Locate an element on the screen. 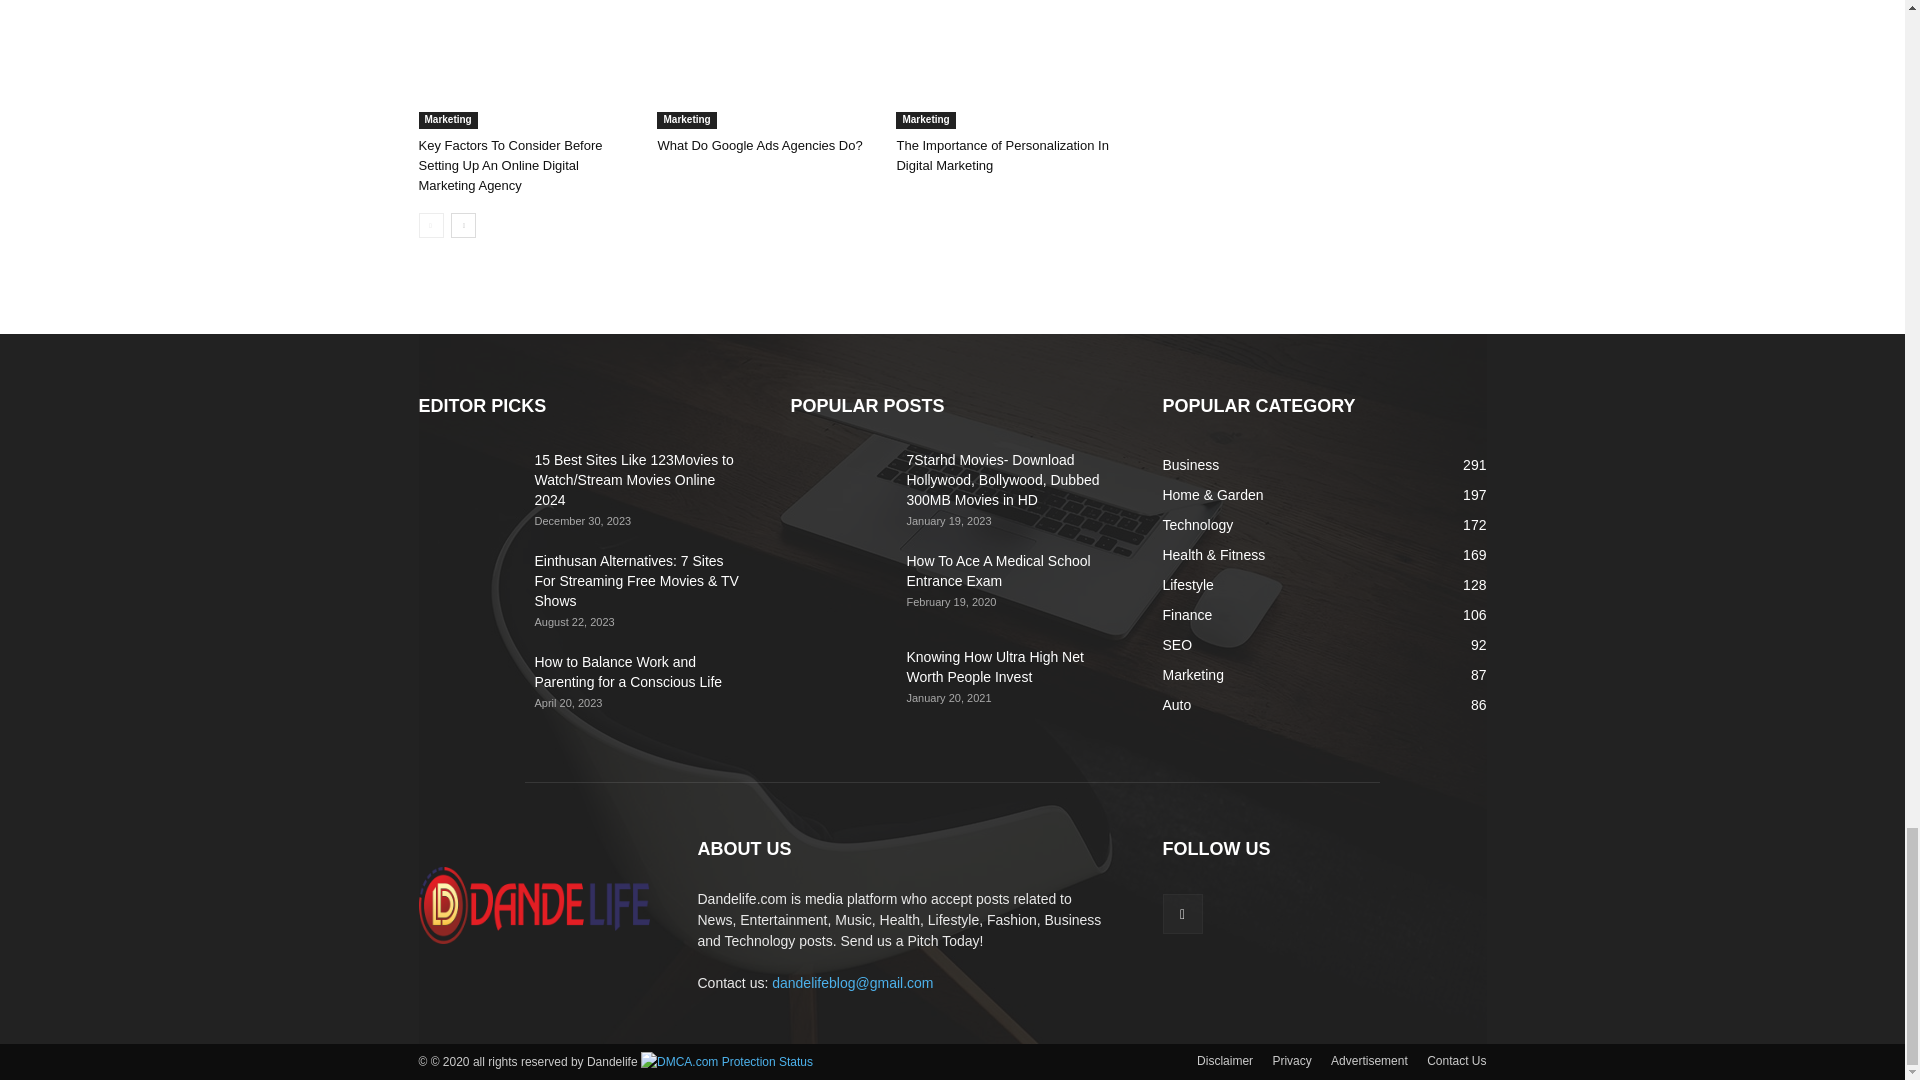 Image resolution: width=1920 pixels, height=1080 pixels. What Do Google Ads Agencies Do? is located at coordinates (766, 64).